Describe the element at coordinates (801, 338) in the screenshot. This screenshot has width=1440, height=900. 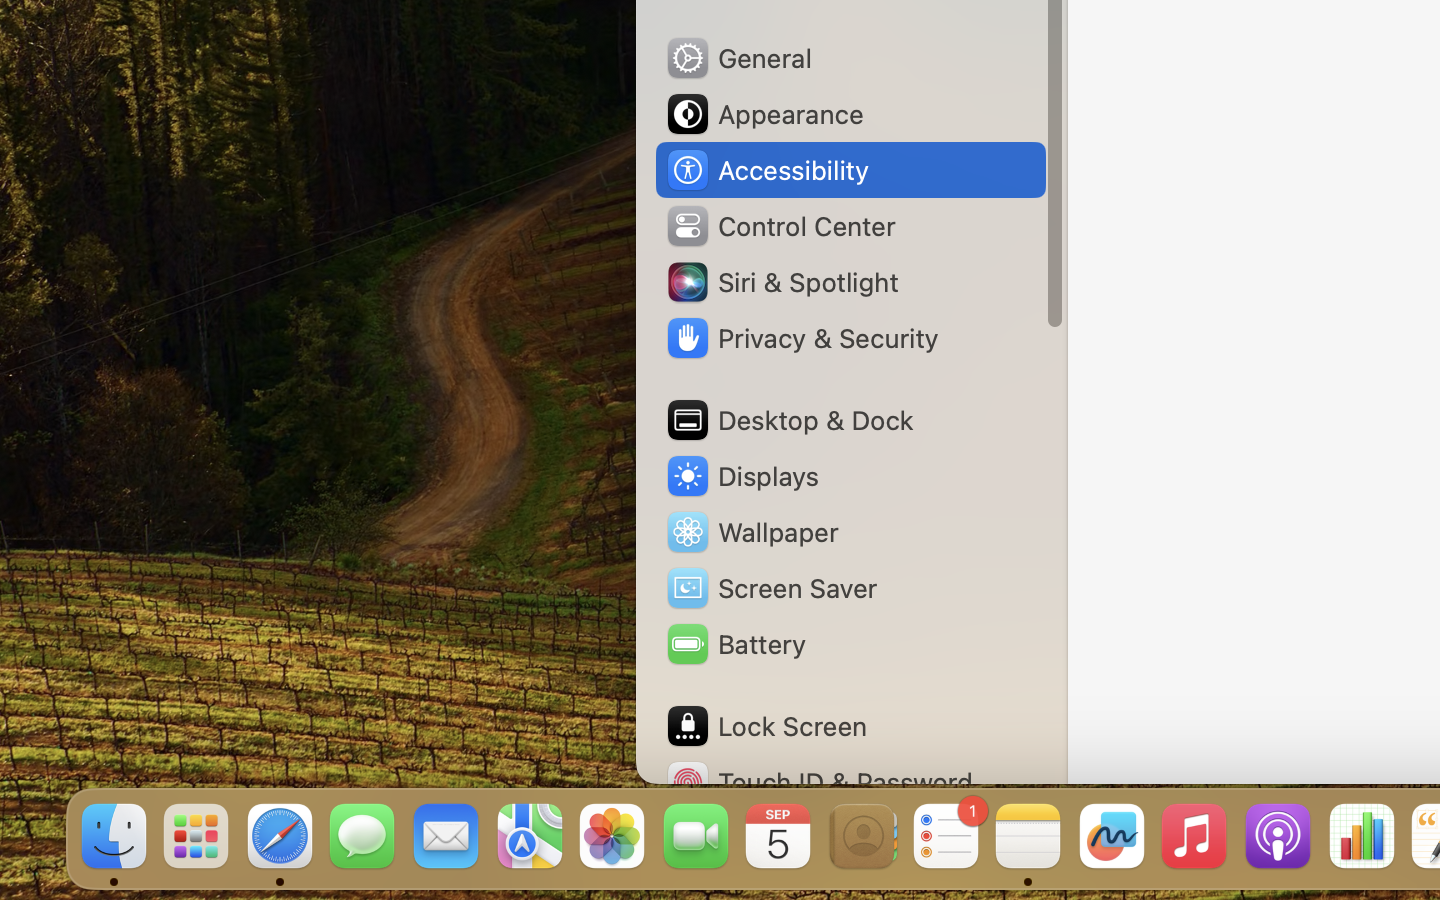
I see `Privacy & Security` at that location.